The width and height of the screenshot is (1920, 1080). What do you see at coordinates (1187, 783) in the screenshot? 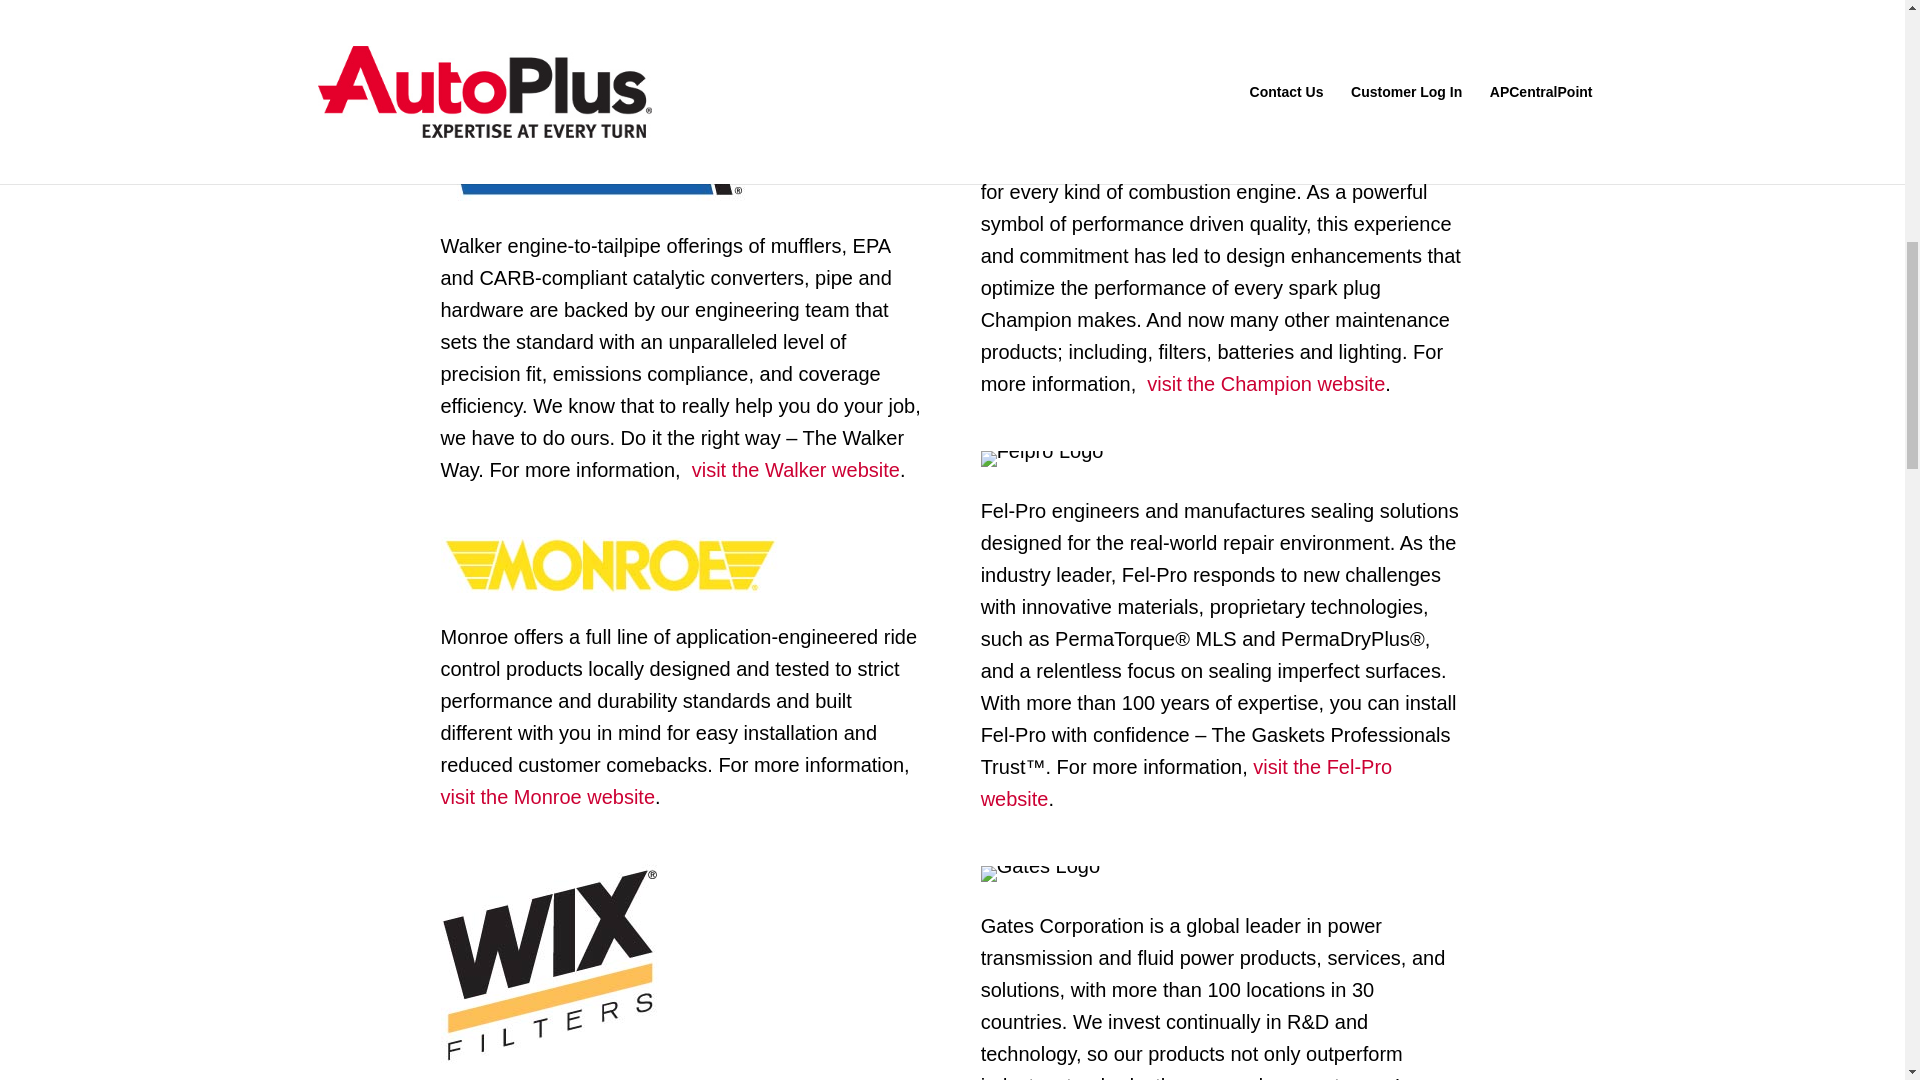
I see `visit the Fel-Pro website` at bounding box center [1187, 783].